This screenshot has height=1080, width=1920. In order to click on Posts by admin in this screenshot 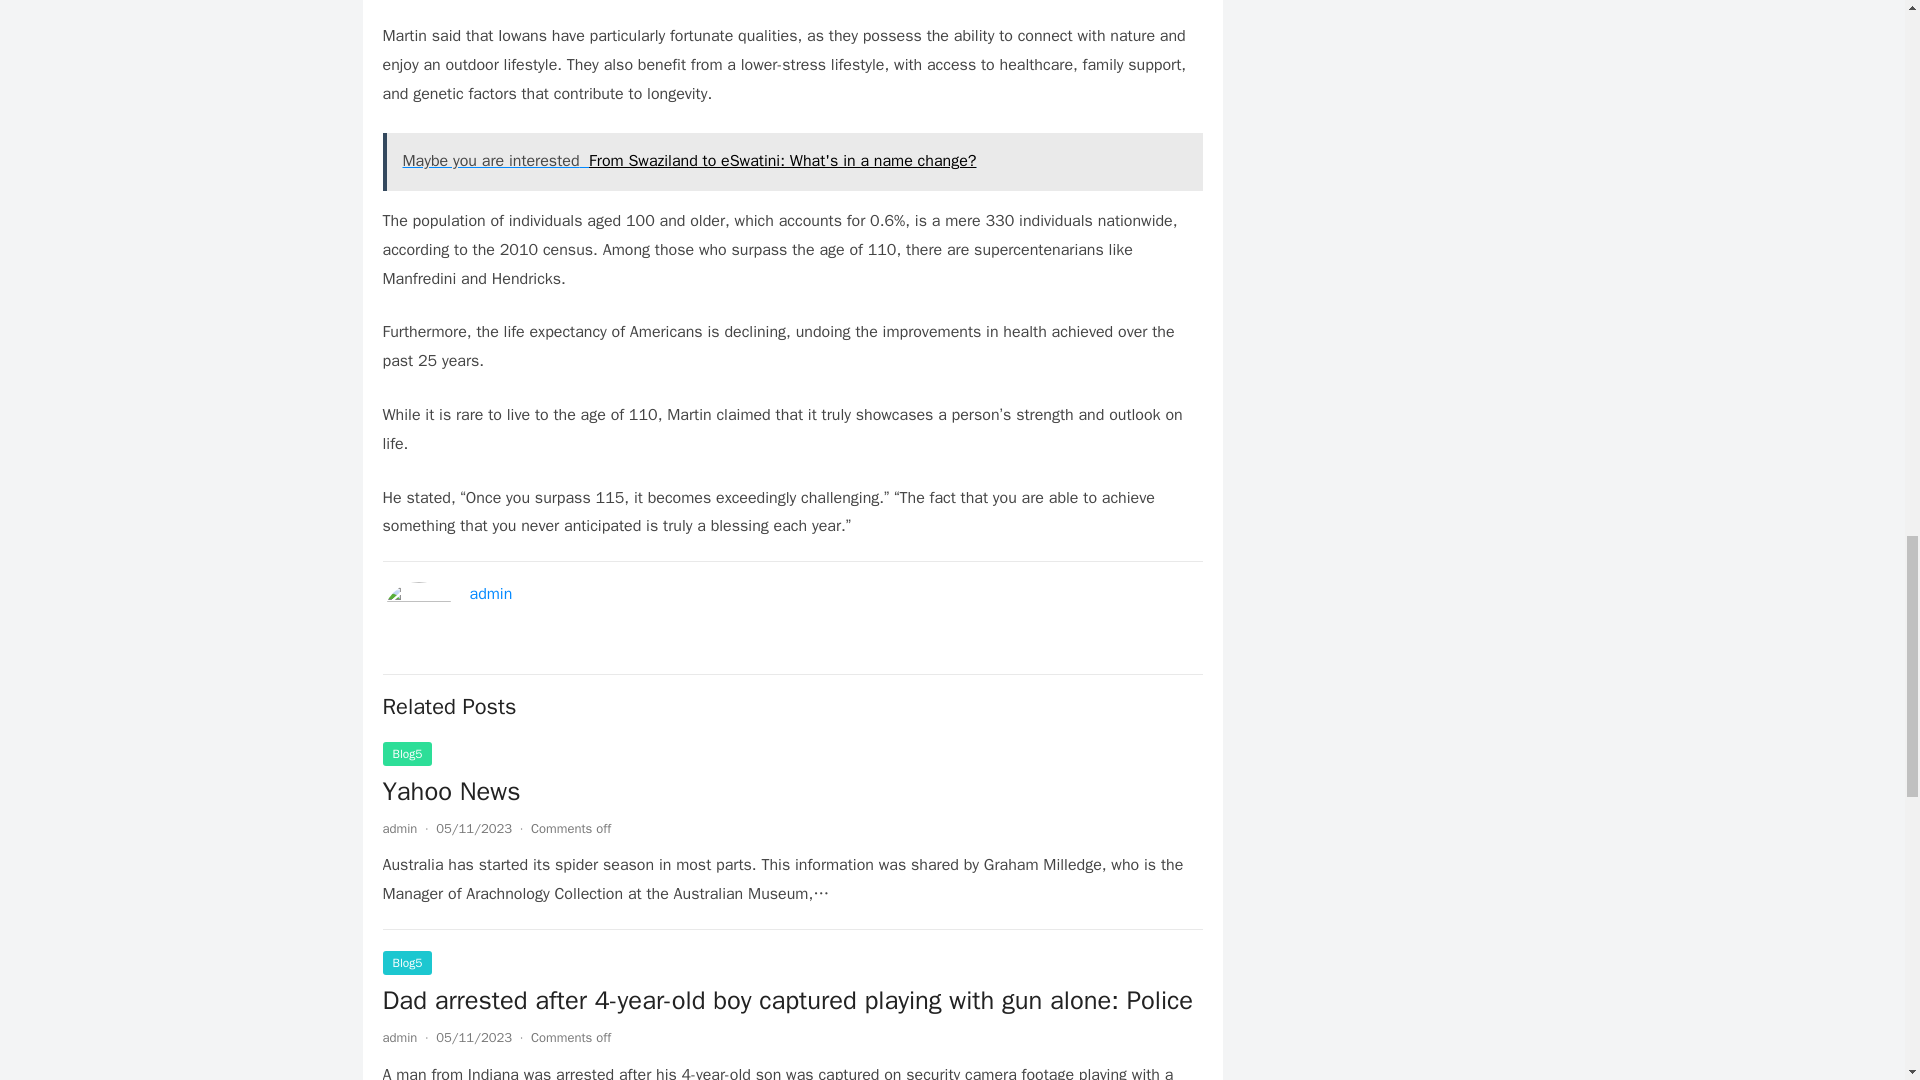, I will do `click(399, 1038)`.